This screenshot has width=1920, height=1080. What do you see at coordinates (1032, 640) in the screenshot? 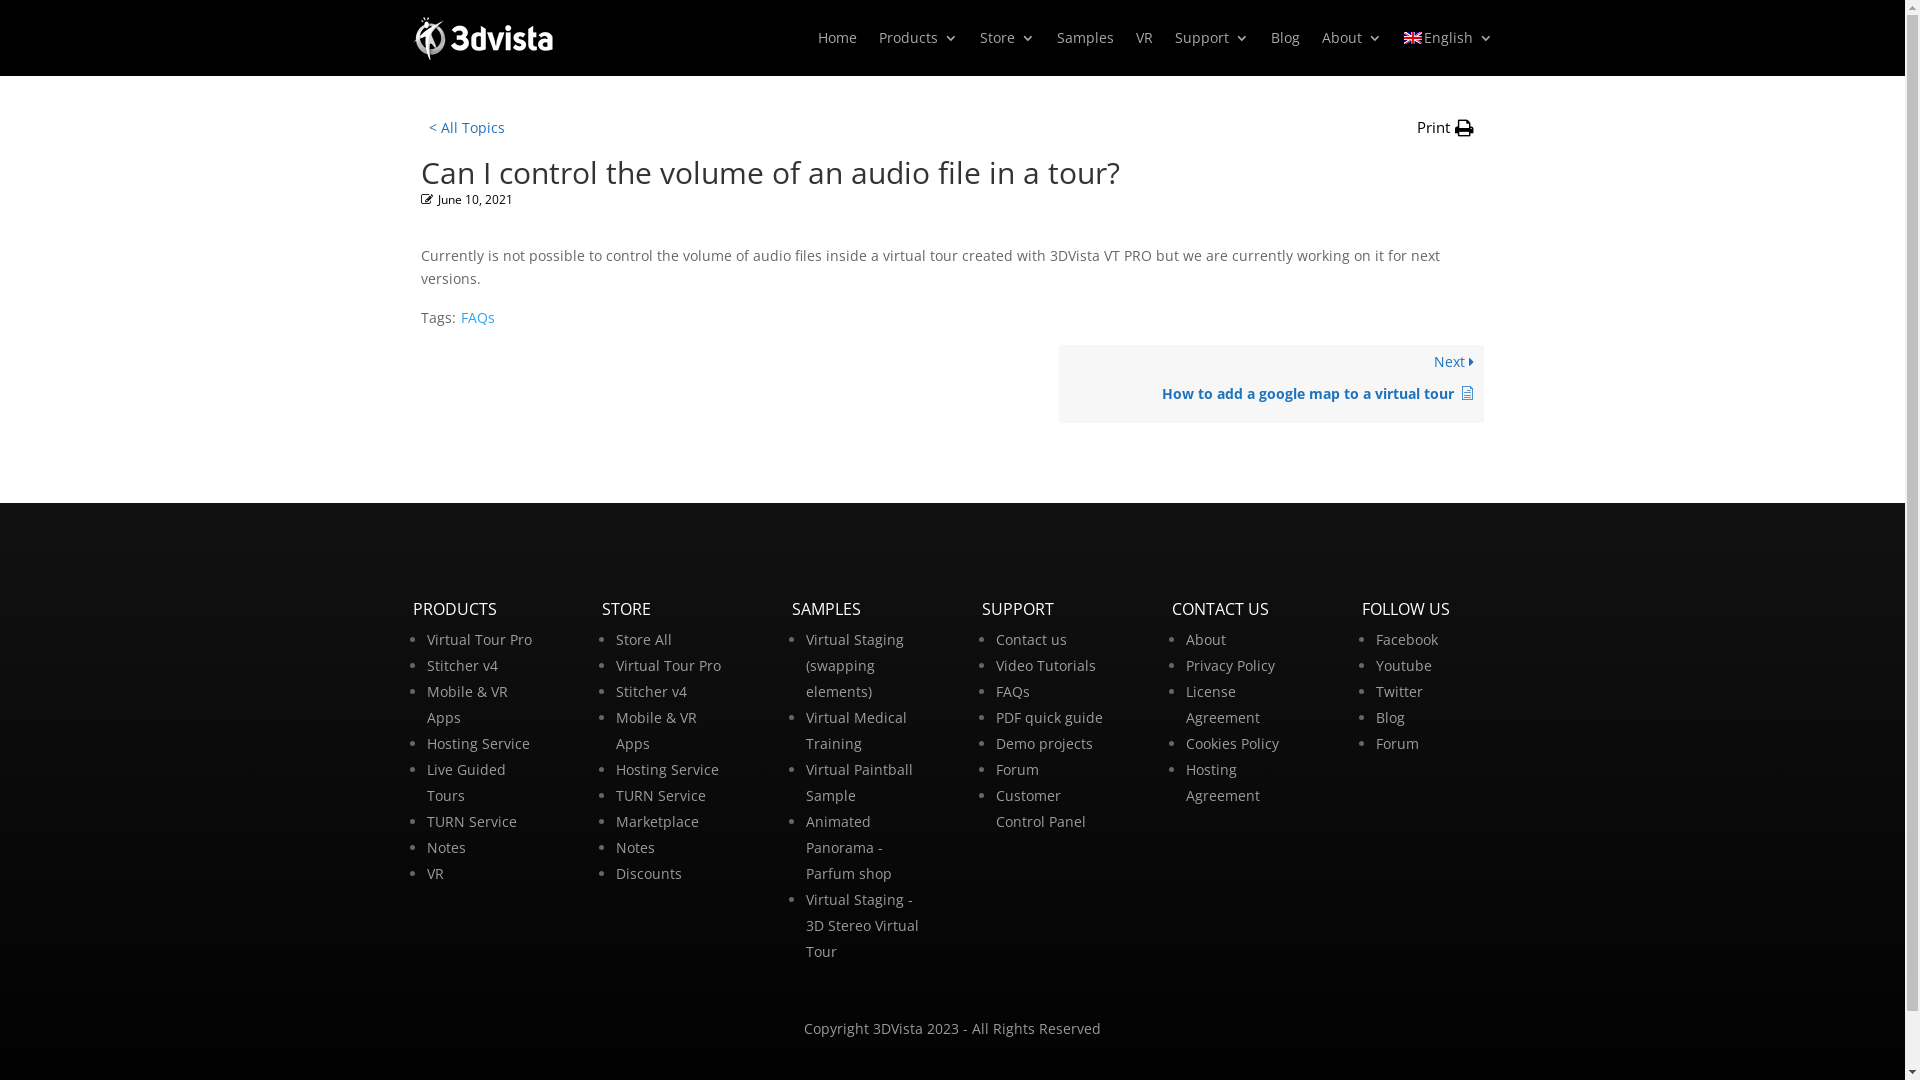
I see `Contact us` at bounding box center [1032, 640].